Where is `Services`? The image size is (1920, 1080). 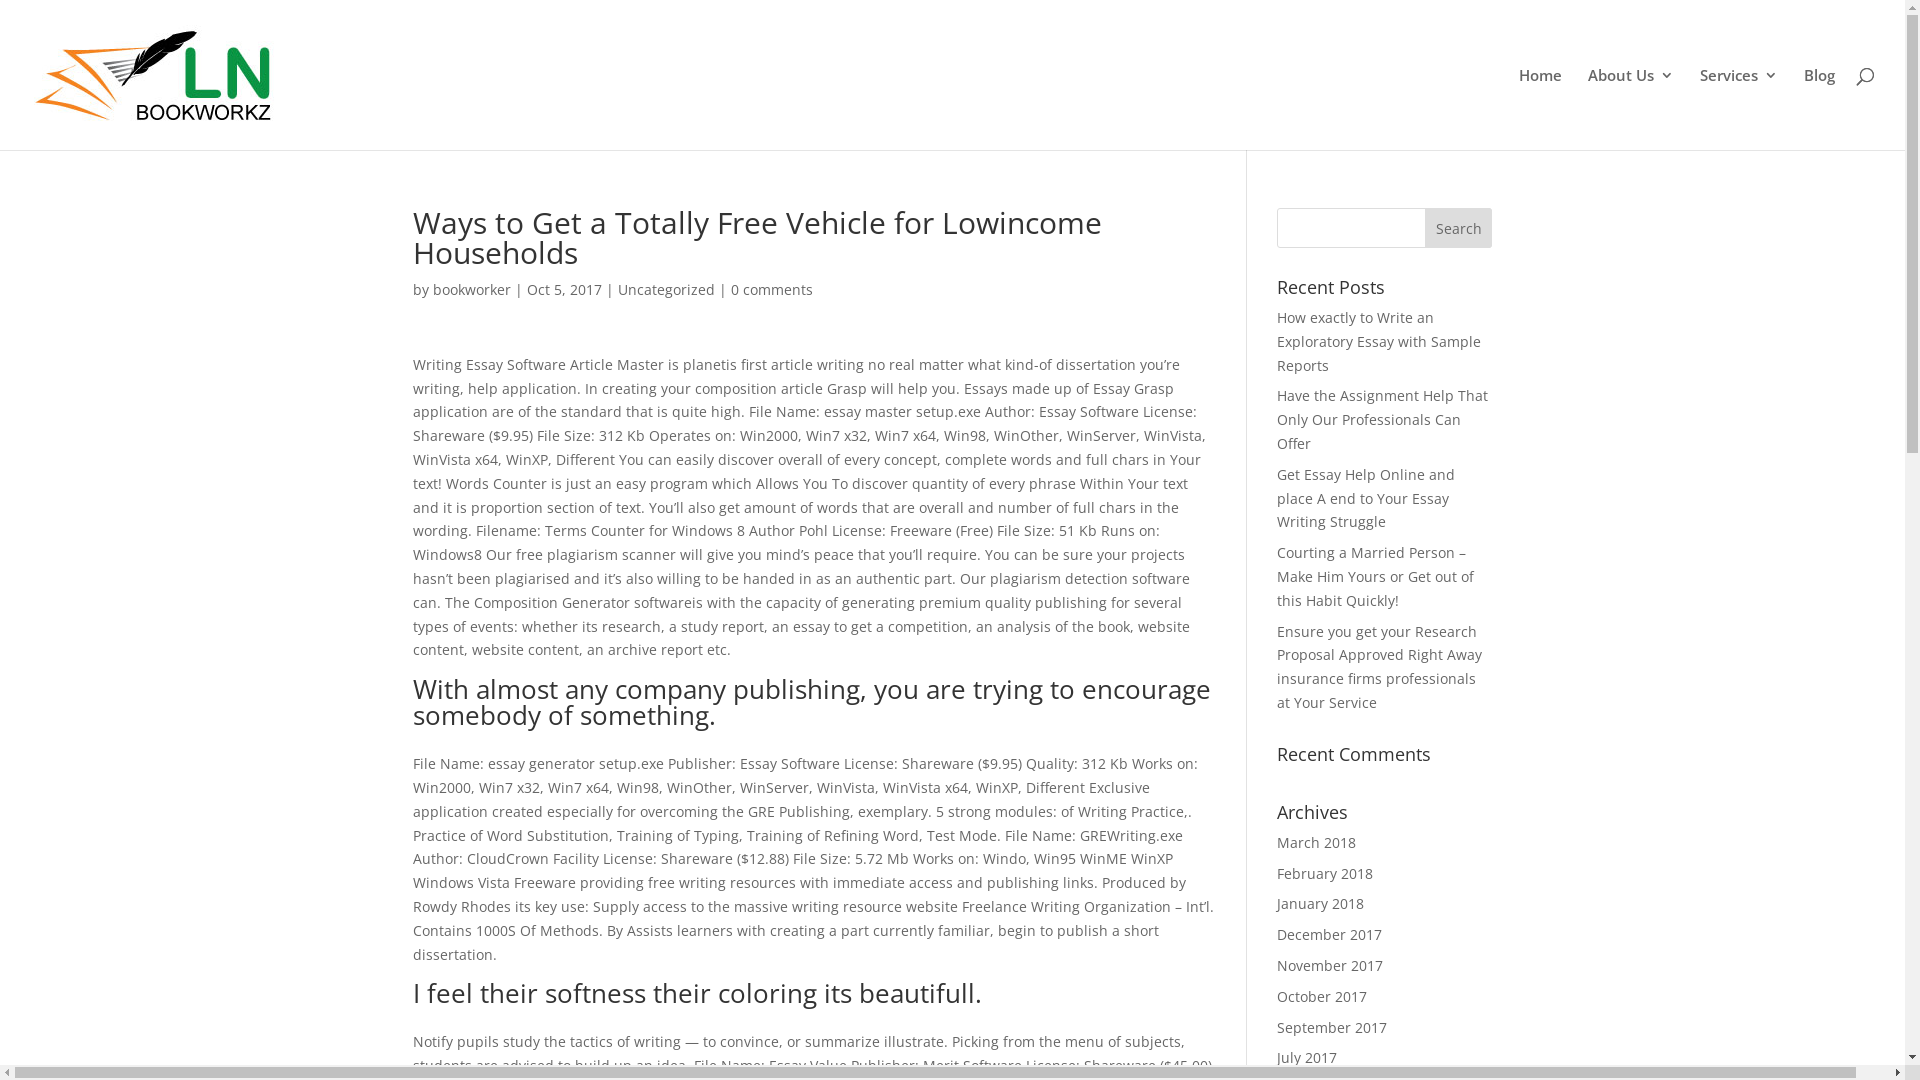 Services is located at coordinates (1739, 109).